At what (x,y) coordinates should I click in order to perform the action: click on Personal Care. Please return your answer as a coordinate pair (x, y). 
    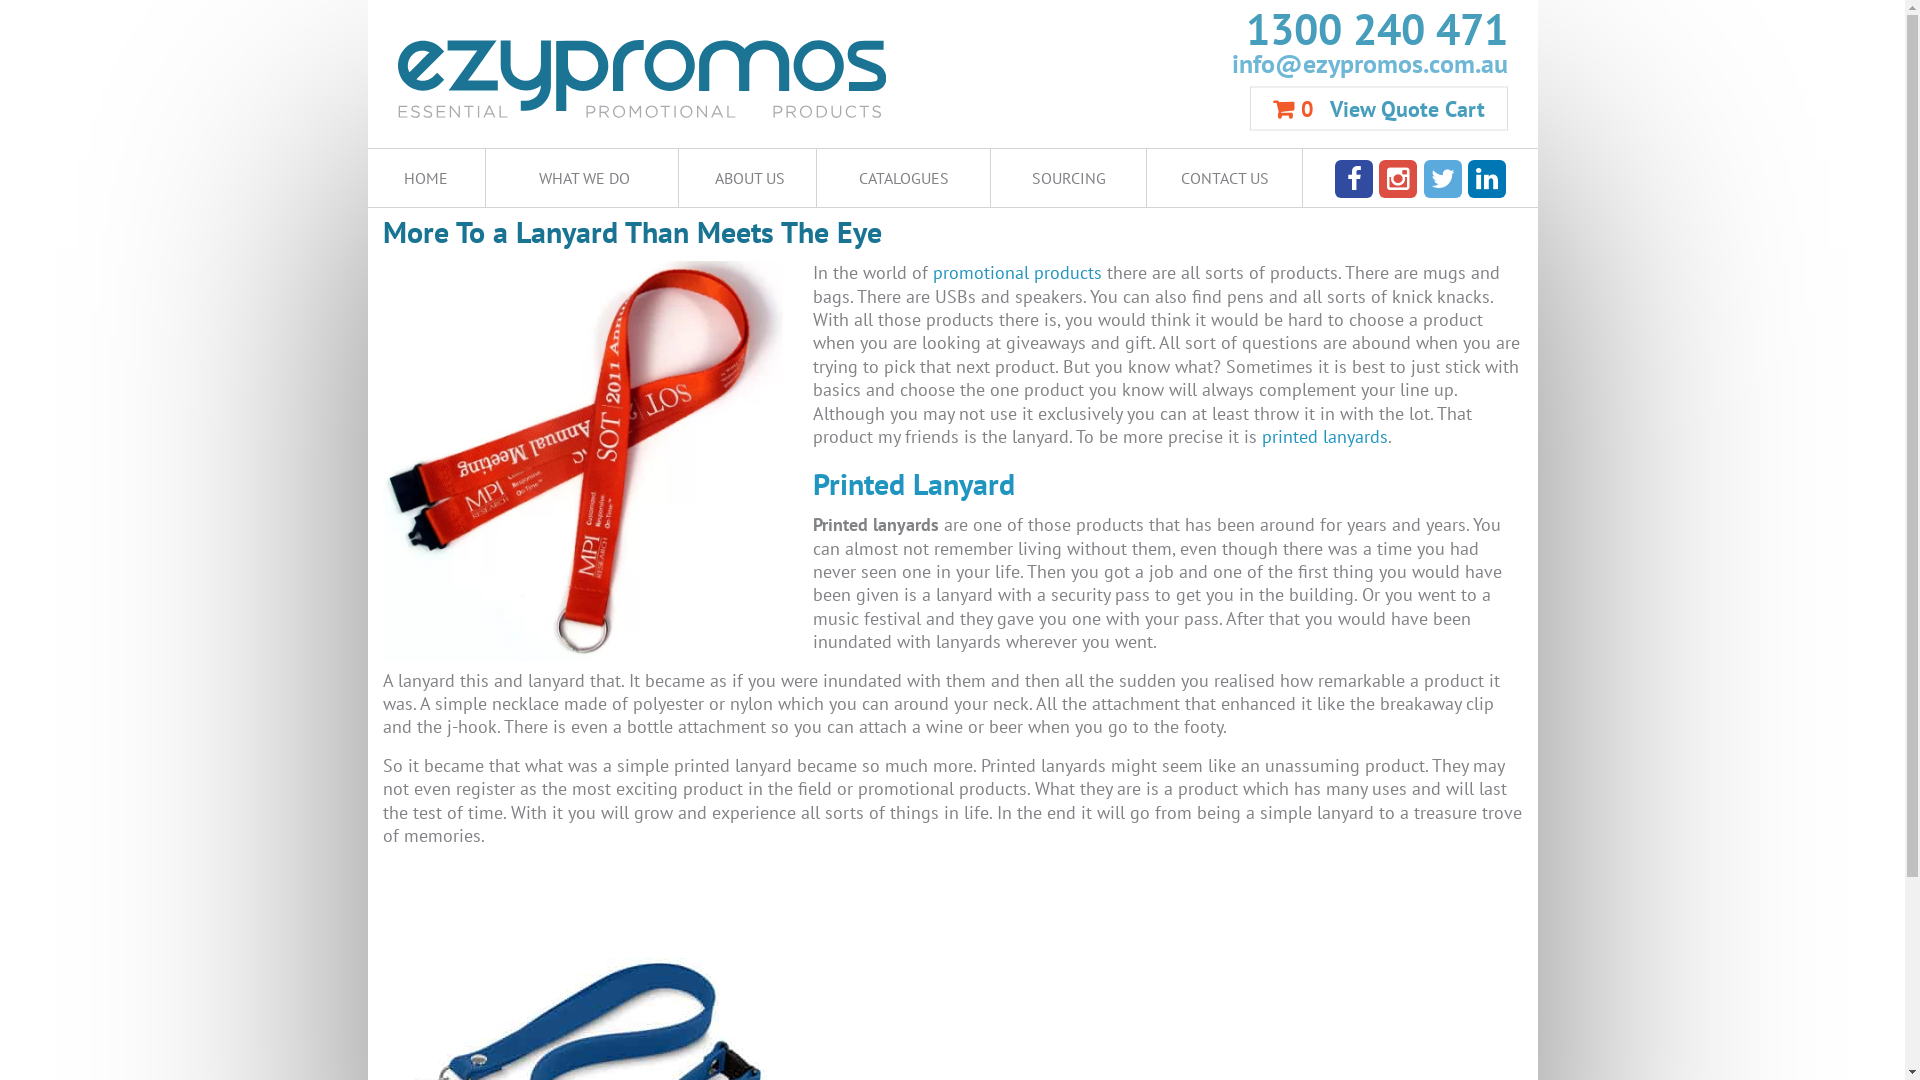
    Looking at the image, I should click on (1098, 412).